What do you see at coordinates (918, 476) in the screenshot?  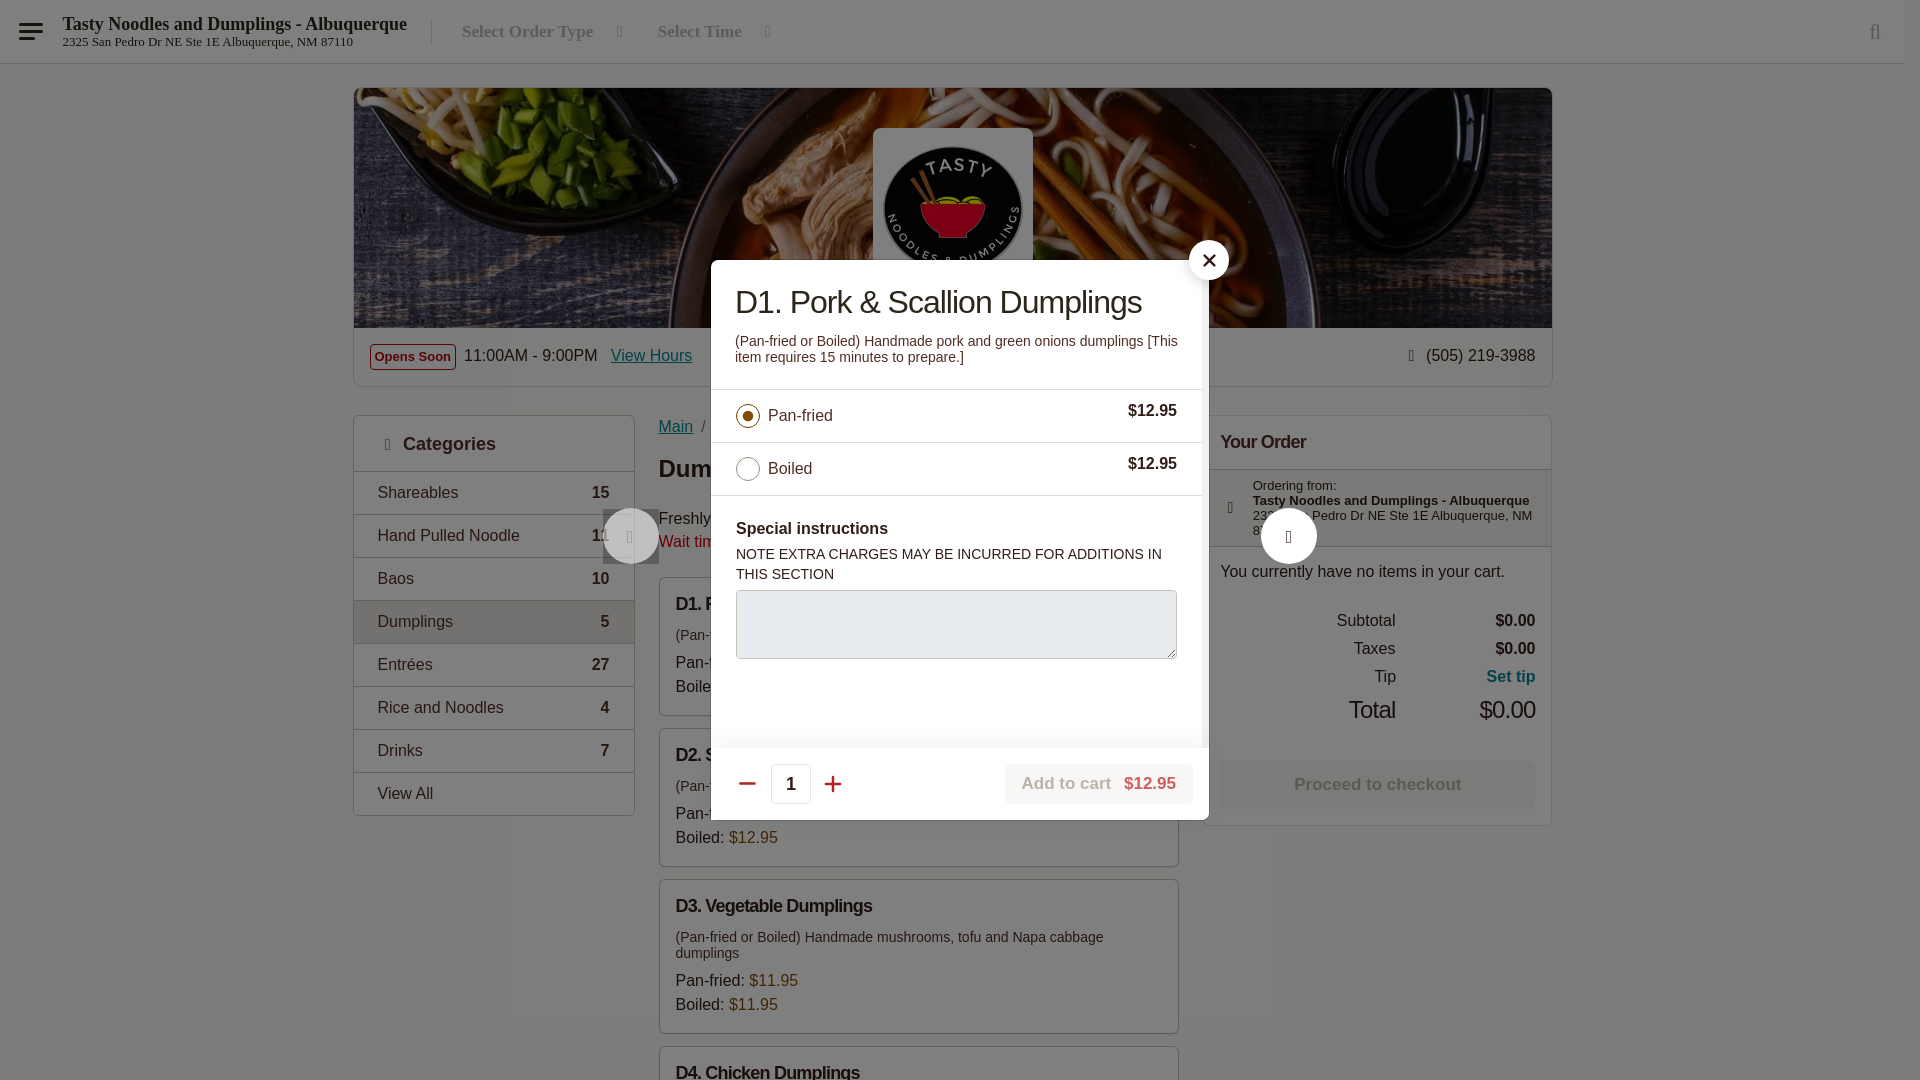 I see `1` at bounding box center [918, 476].